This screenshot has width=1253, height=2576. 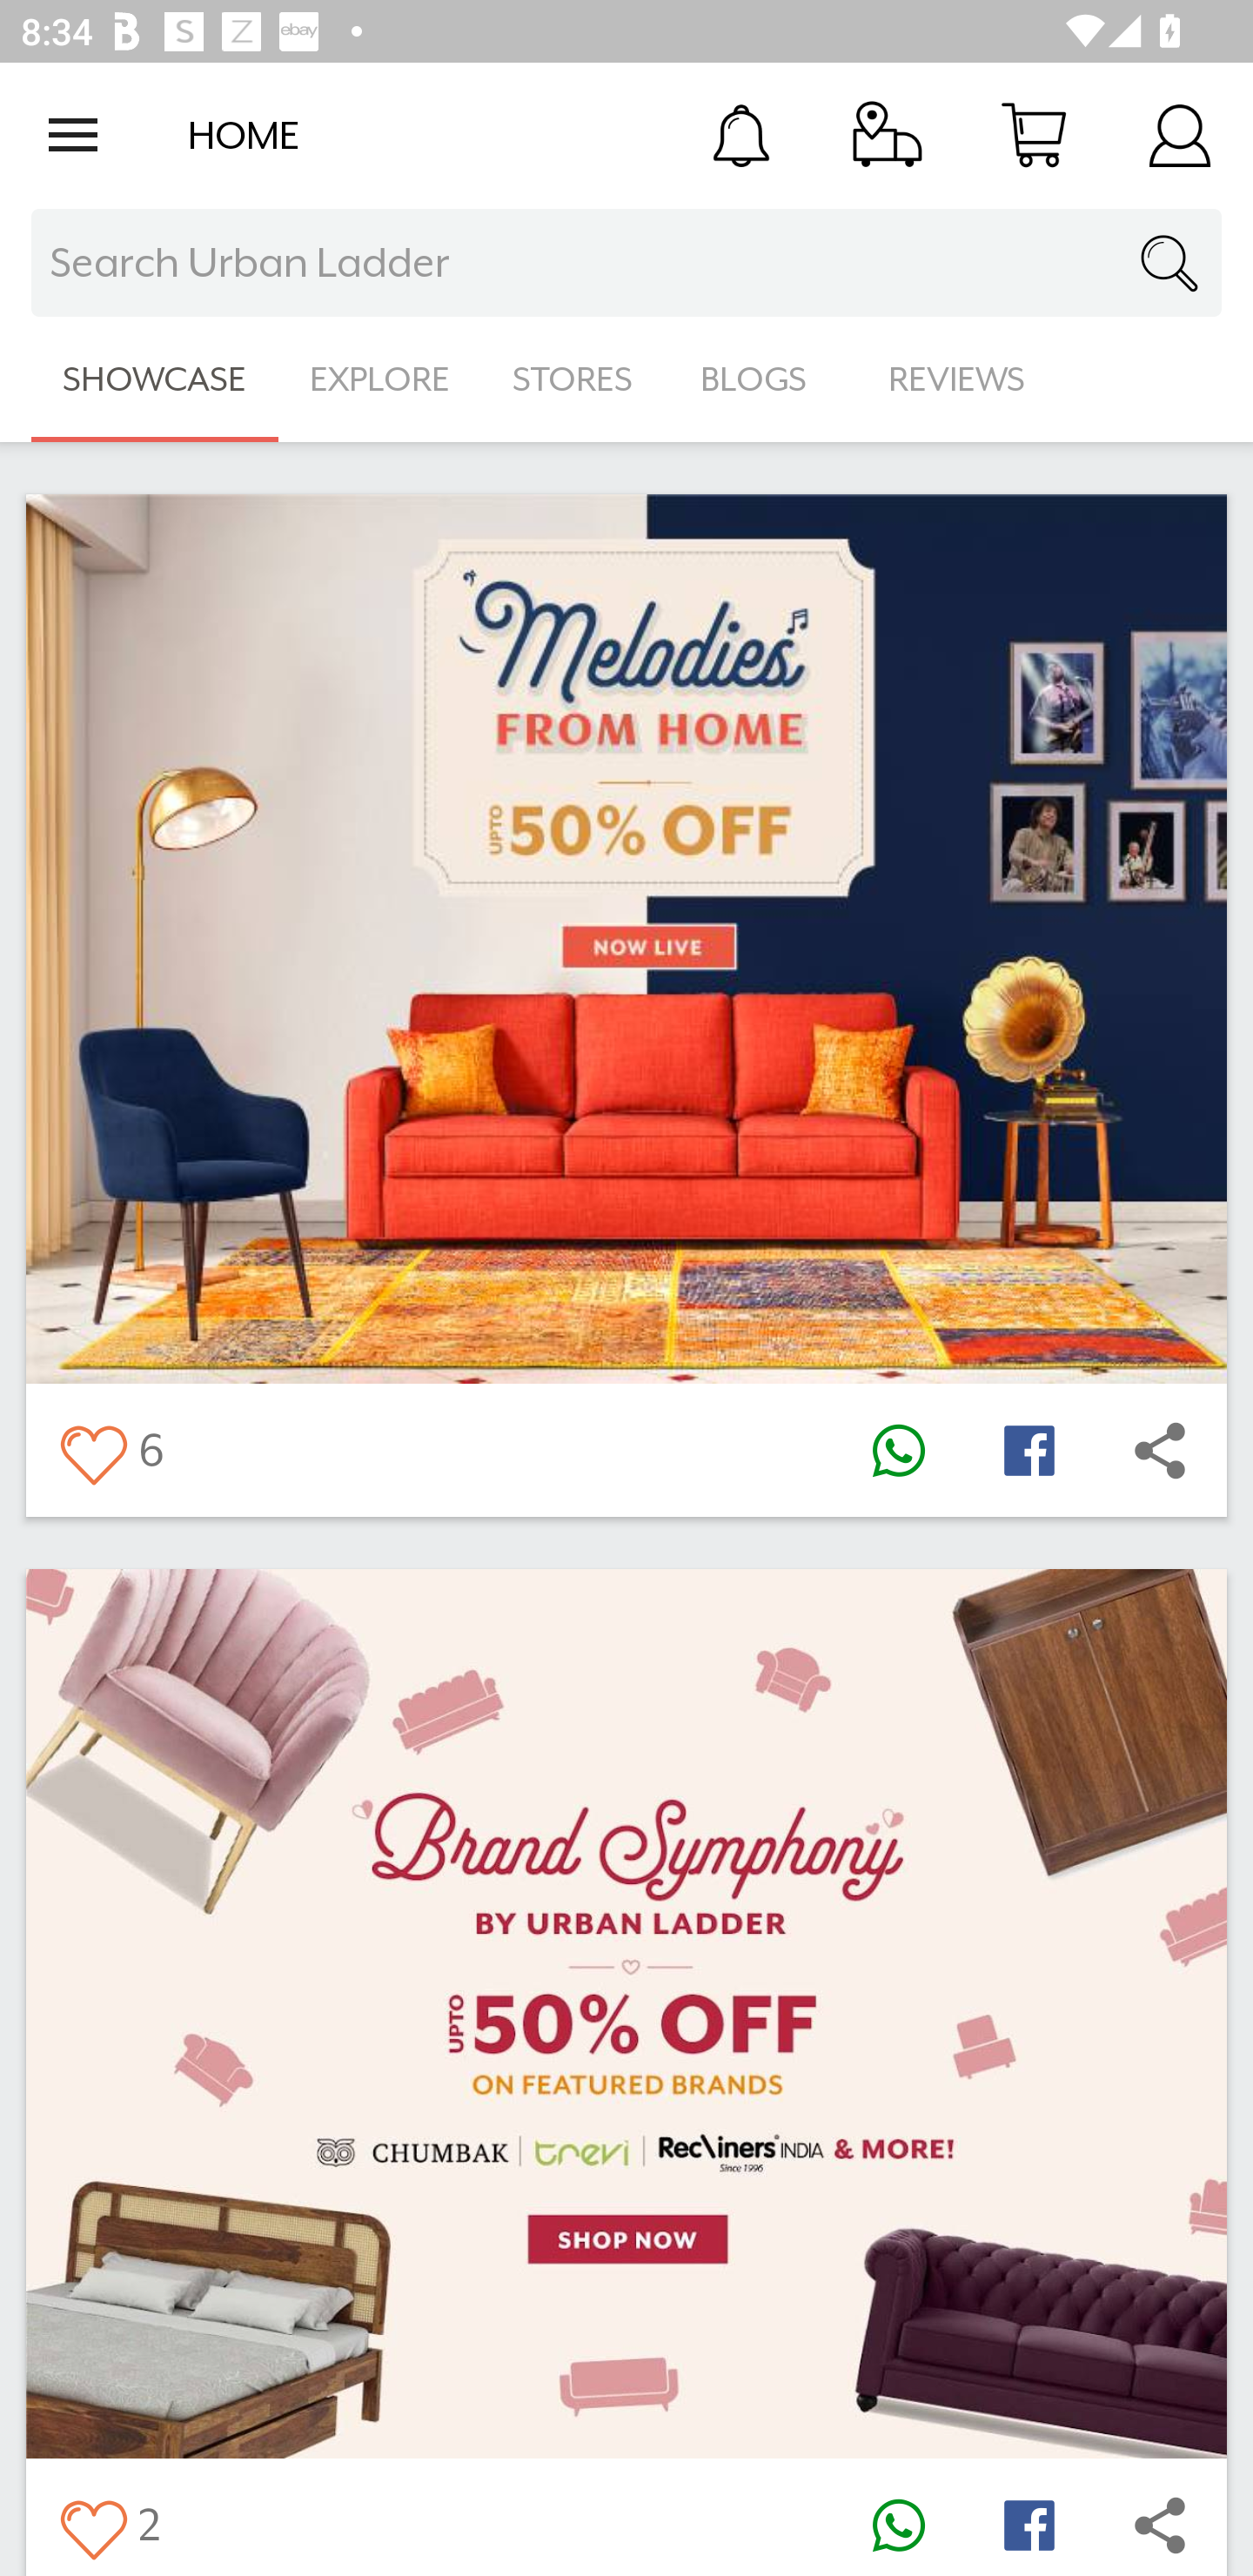 I want to click on EXPLORE, so click(x=379, y=379).